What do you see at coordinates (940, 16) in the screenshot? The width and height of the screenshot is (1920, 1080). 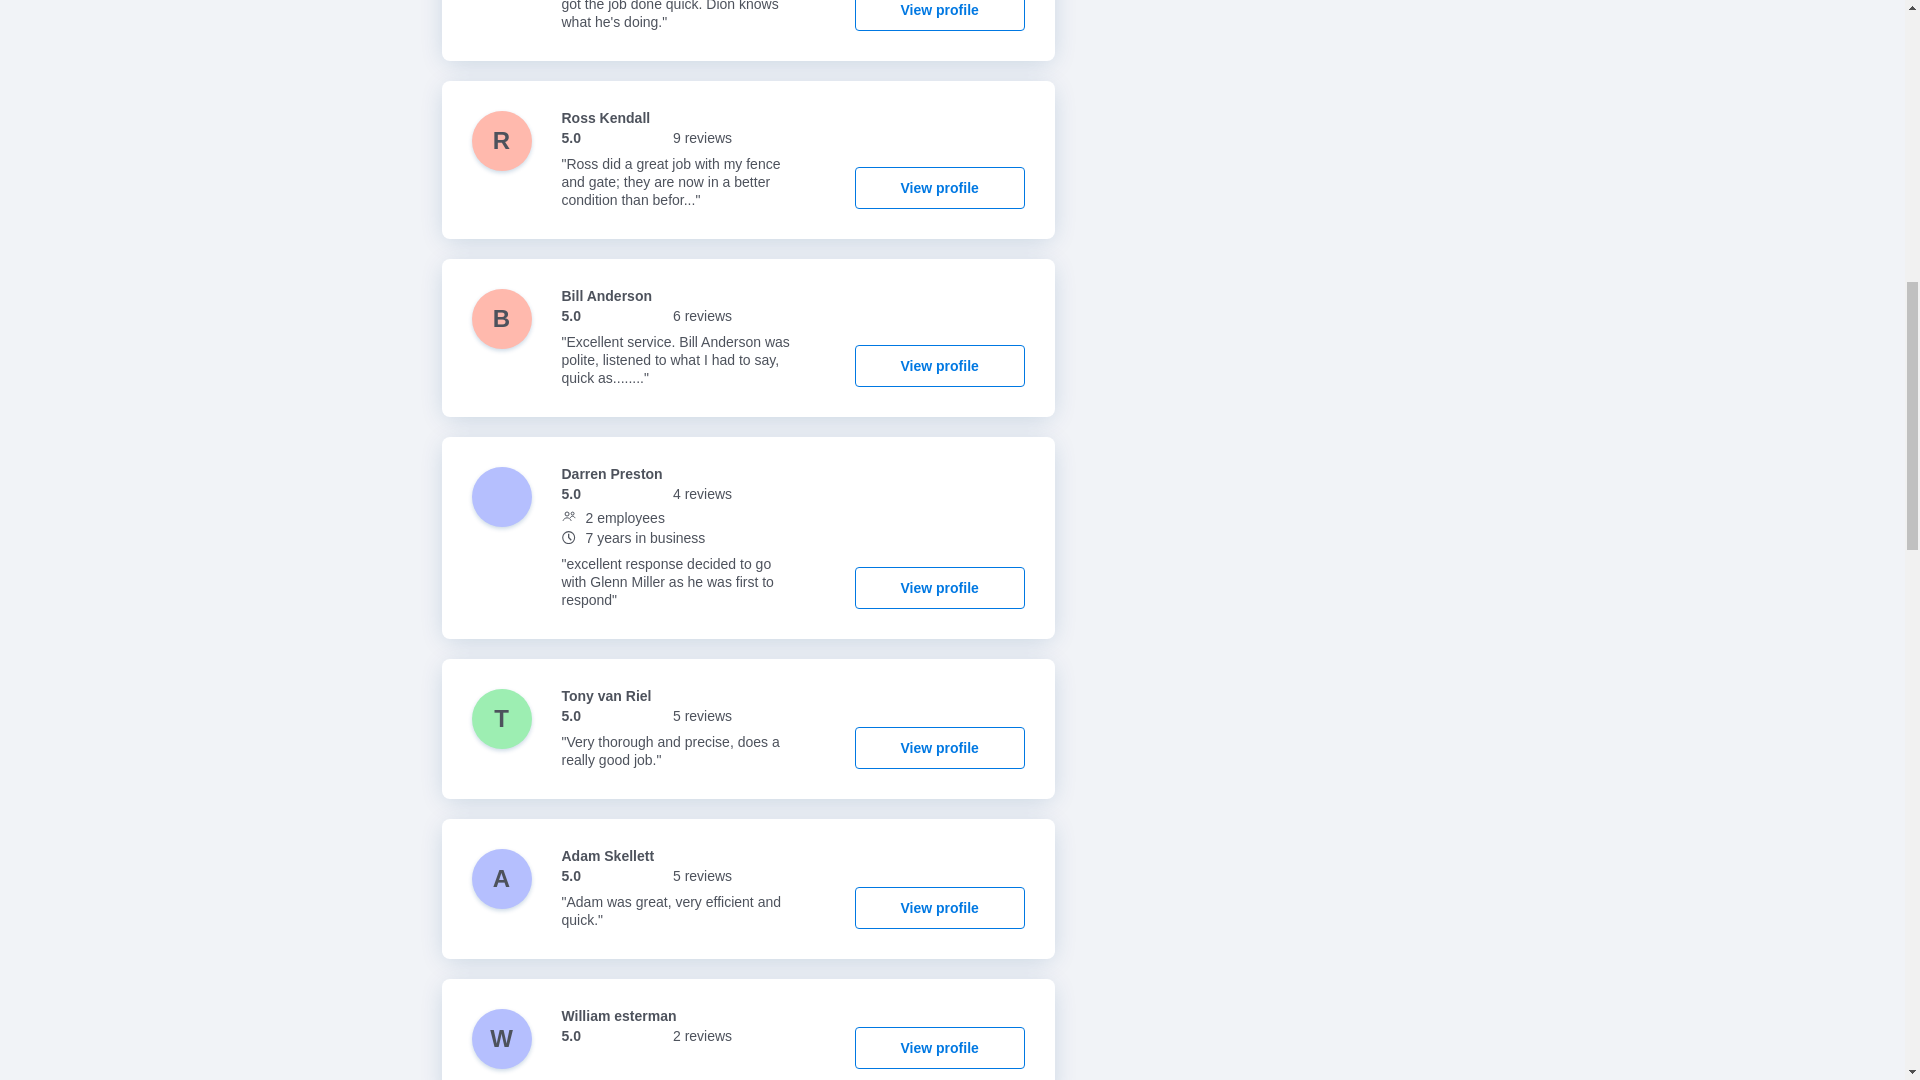 I see `View profile` at bounding box center [940, 16].